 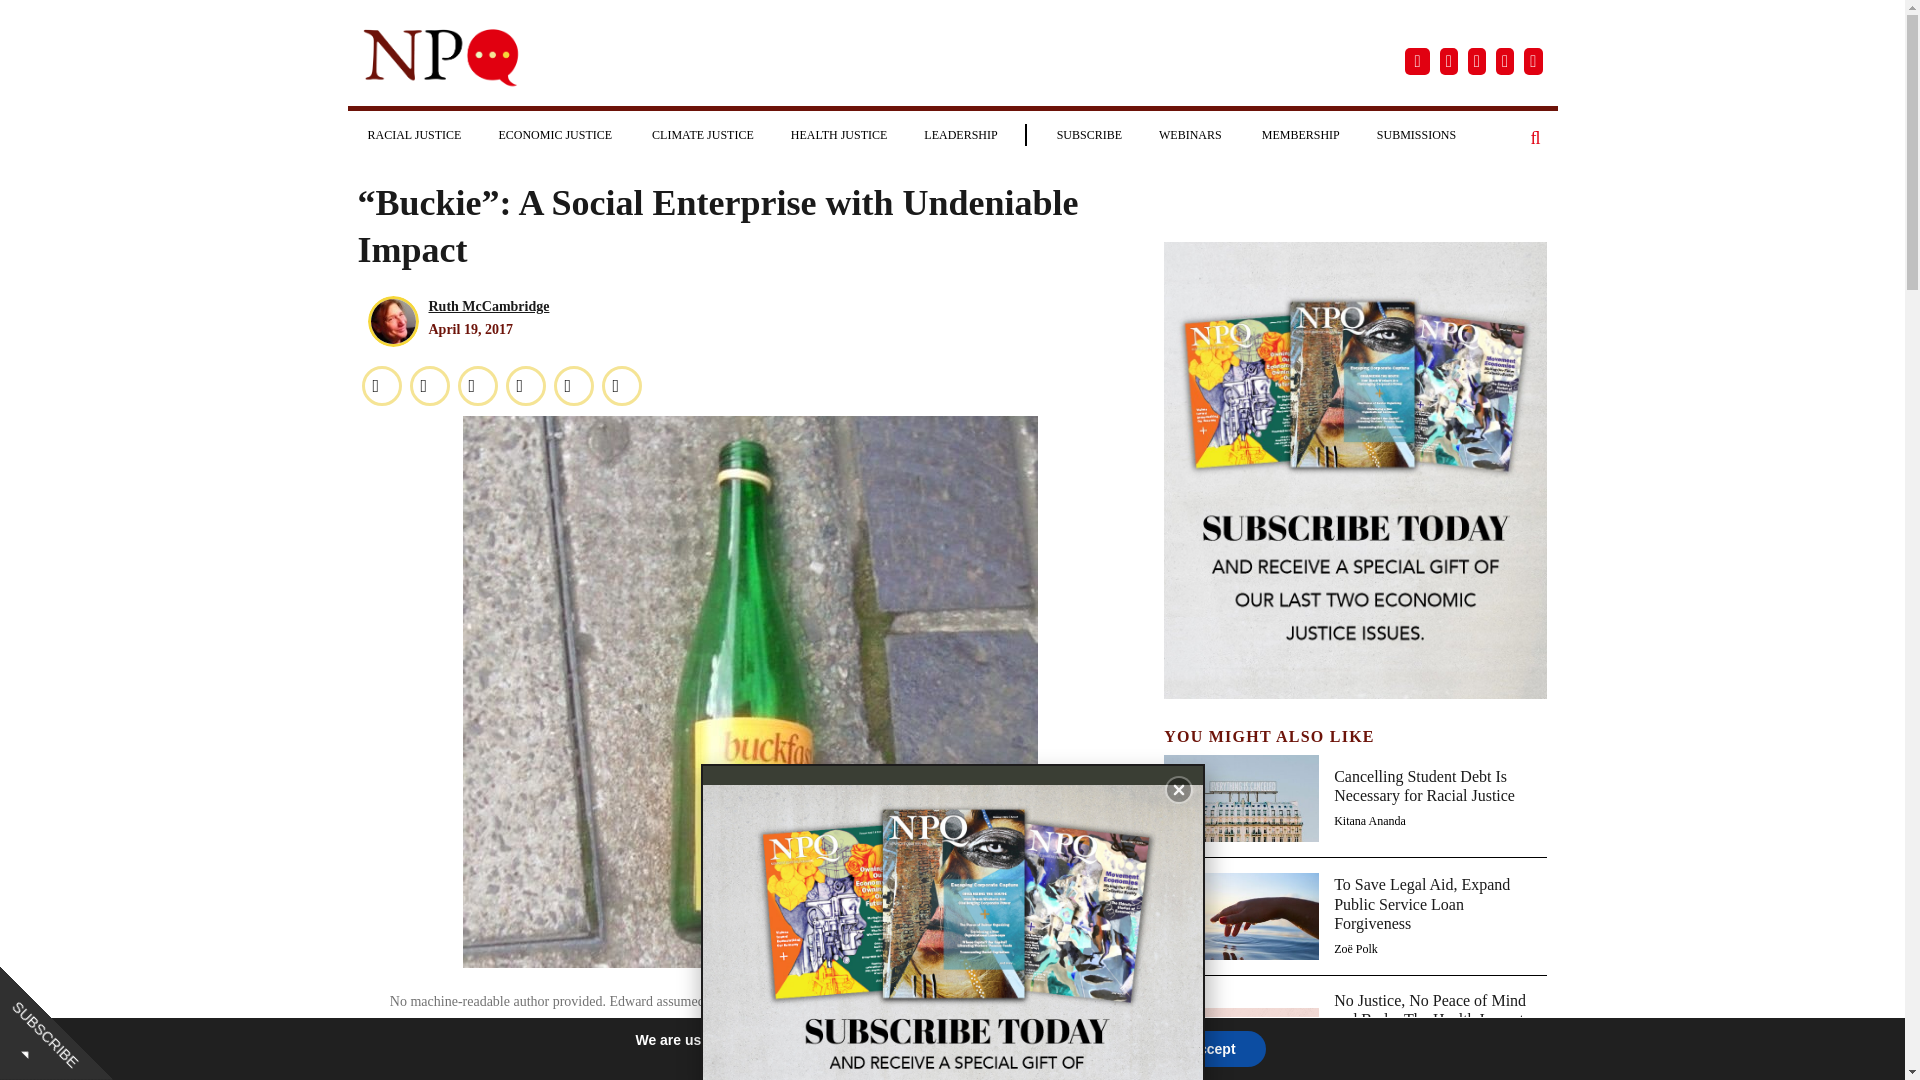 What do you see at coordinates (530, 1070) in the screenshot?
I see `DevonLive.com` at bounding box center [530, 1070].